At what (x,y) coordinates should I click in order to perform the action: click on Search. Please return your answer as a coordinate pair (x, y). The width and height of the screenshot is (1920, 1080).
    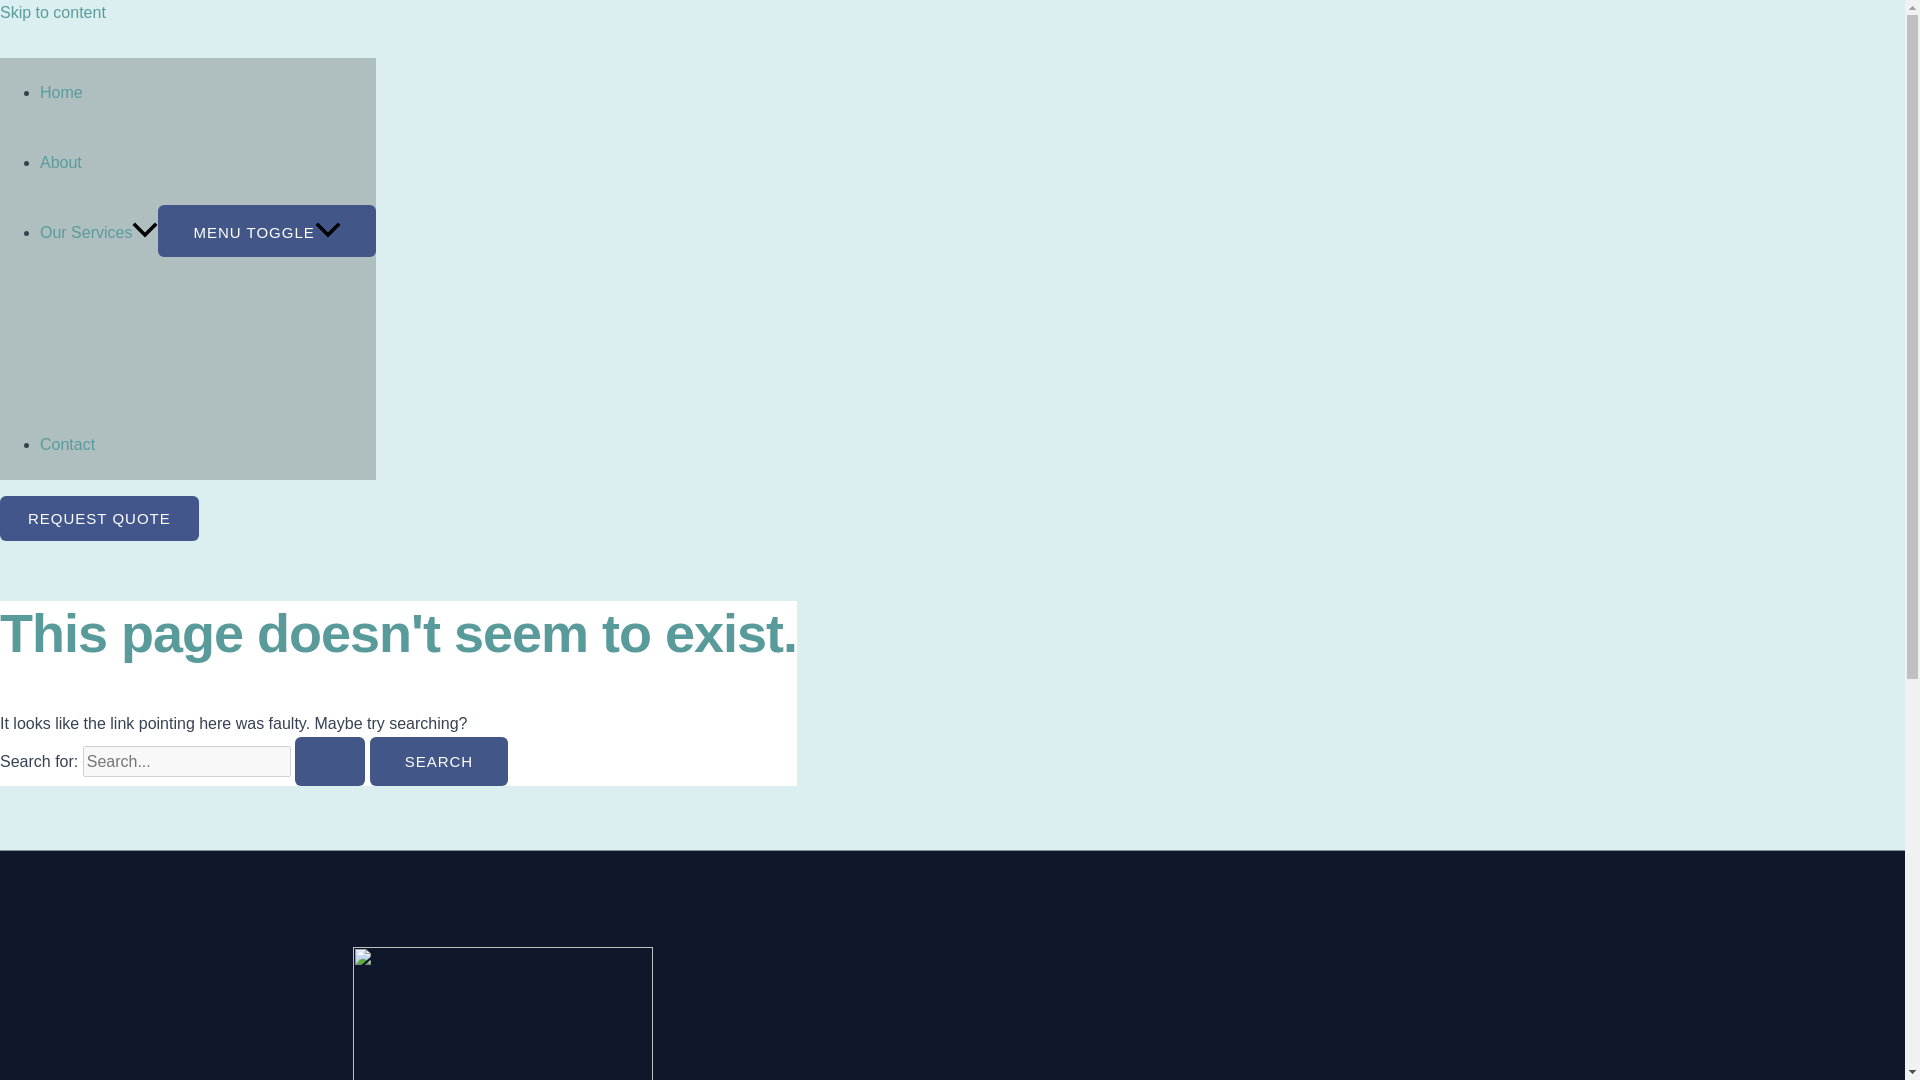
    Looking at the image, I should click on (439, 761).